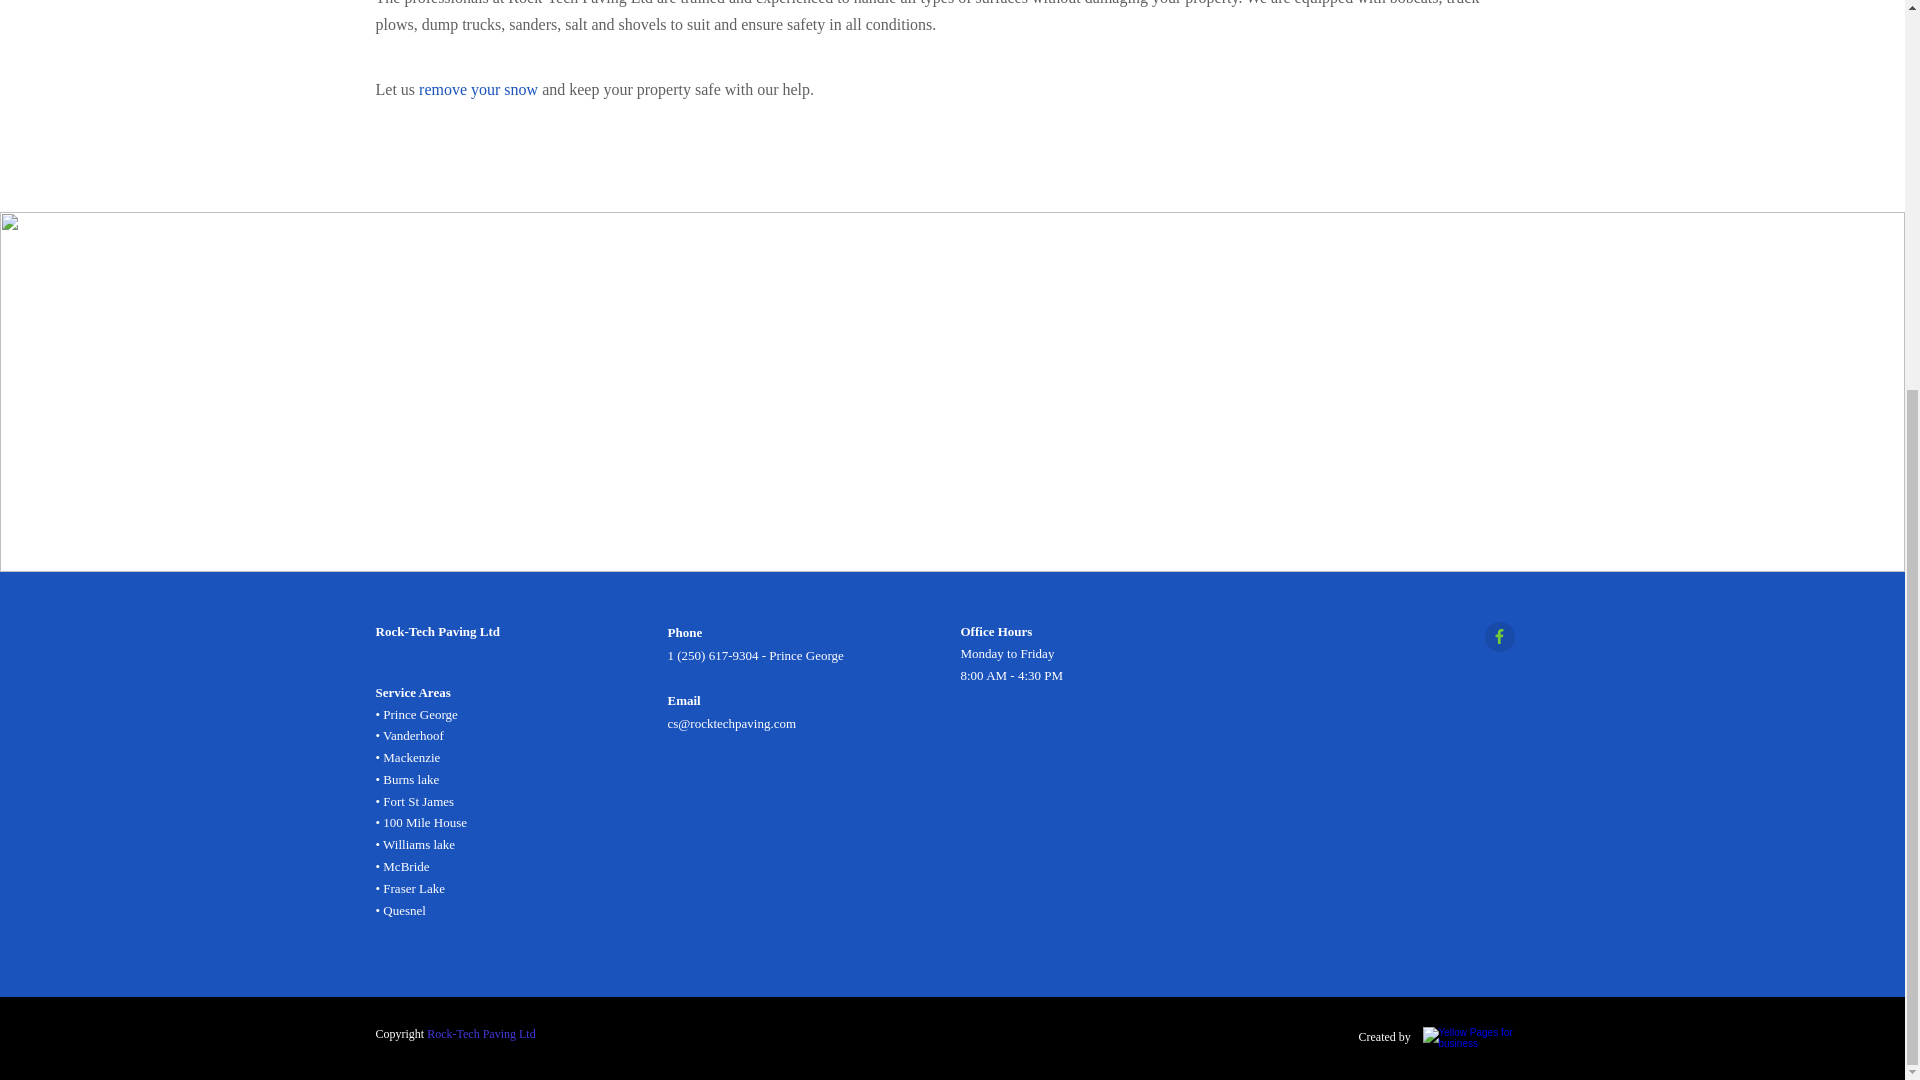  I want to click on remove your snow, so click(478, 90).